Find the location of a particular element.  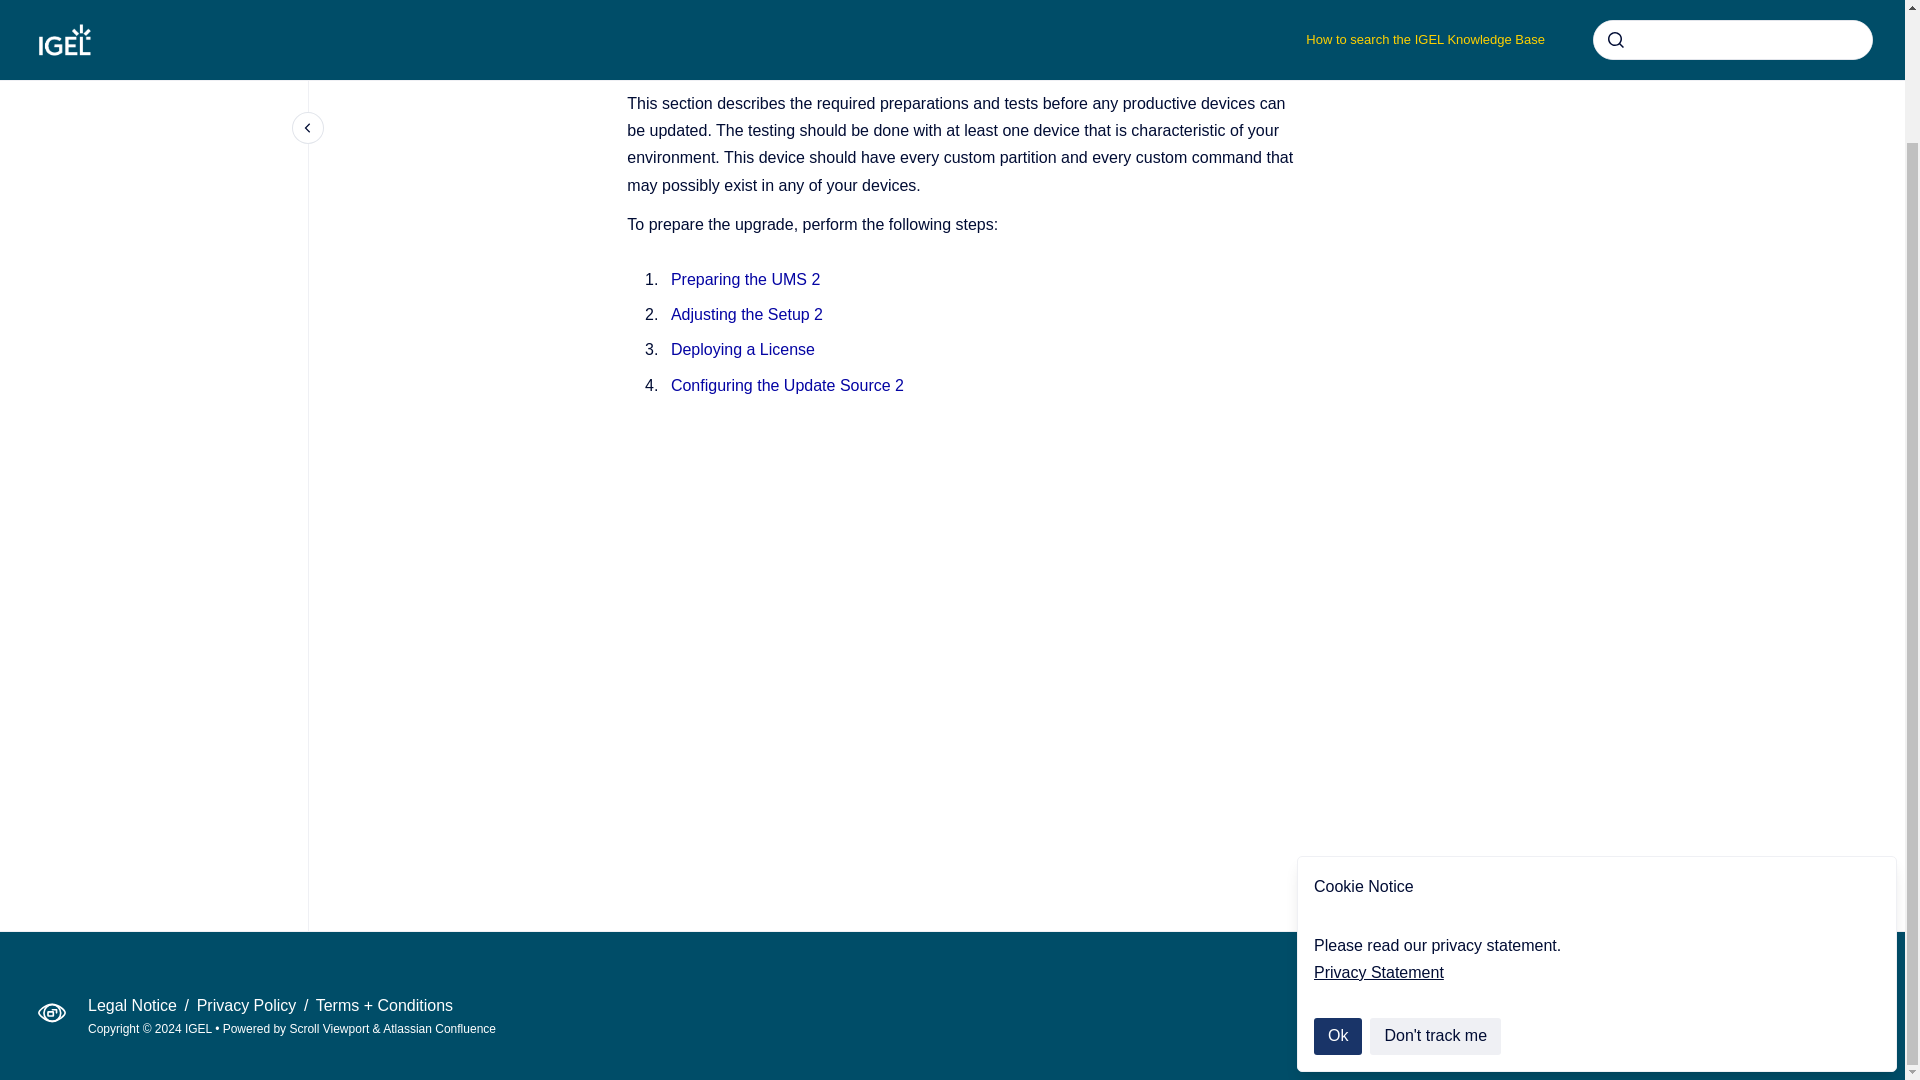

Privacy Policy is located at coordinates (249, 1005).